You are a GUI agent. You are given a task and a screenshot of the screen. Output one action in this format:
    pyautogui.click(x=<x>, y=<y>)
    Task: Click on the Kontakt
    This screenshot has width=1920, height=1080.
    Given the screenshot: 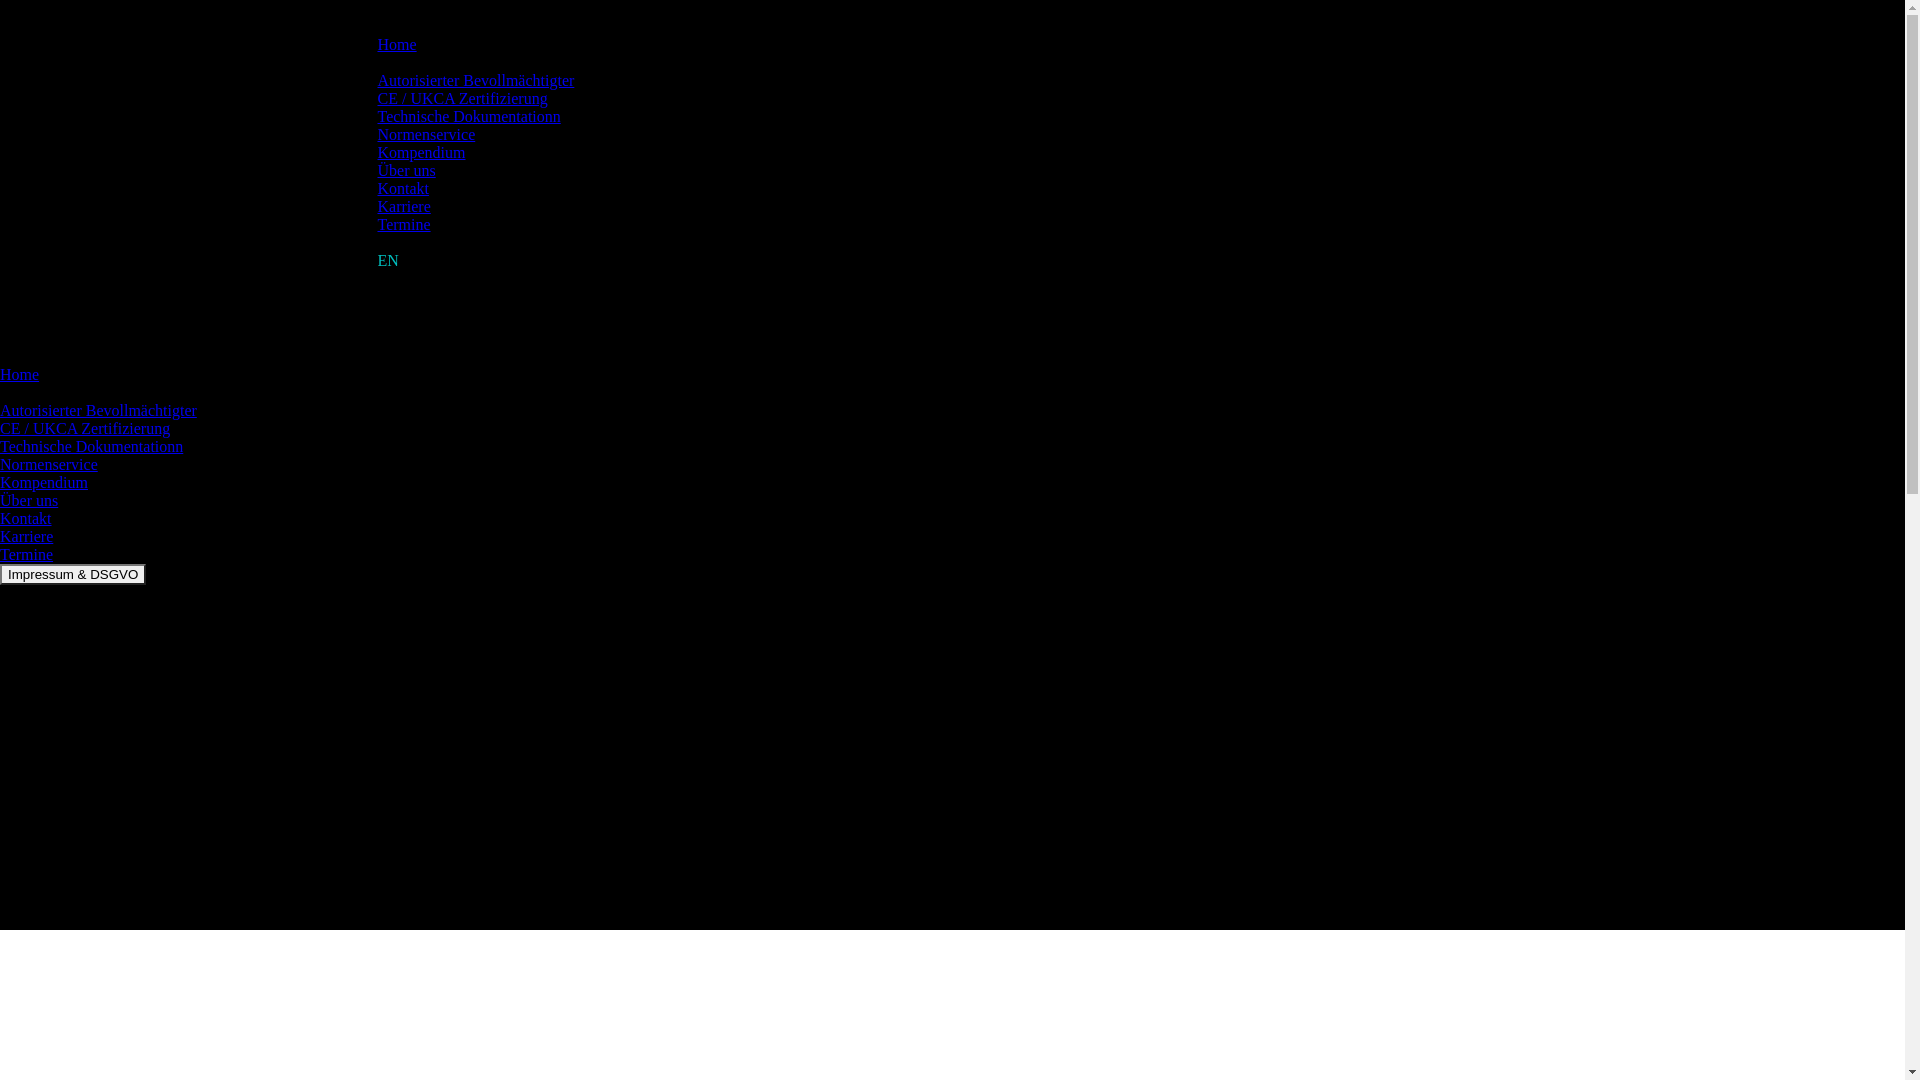 What is the action you would take?
    pyautogui.click(x=26, y=518)
    